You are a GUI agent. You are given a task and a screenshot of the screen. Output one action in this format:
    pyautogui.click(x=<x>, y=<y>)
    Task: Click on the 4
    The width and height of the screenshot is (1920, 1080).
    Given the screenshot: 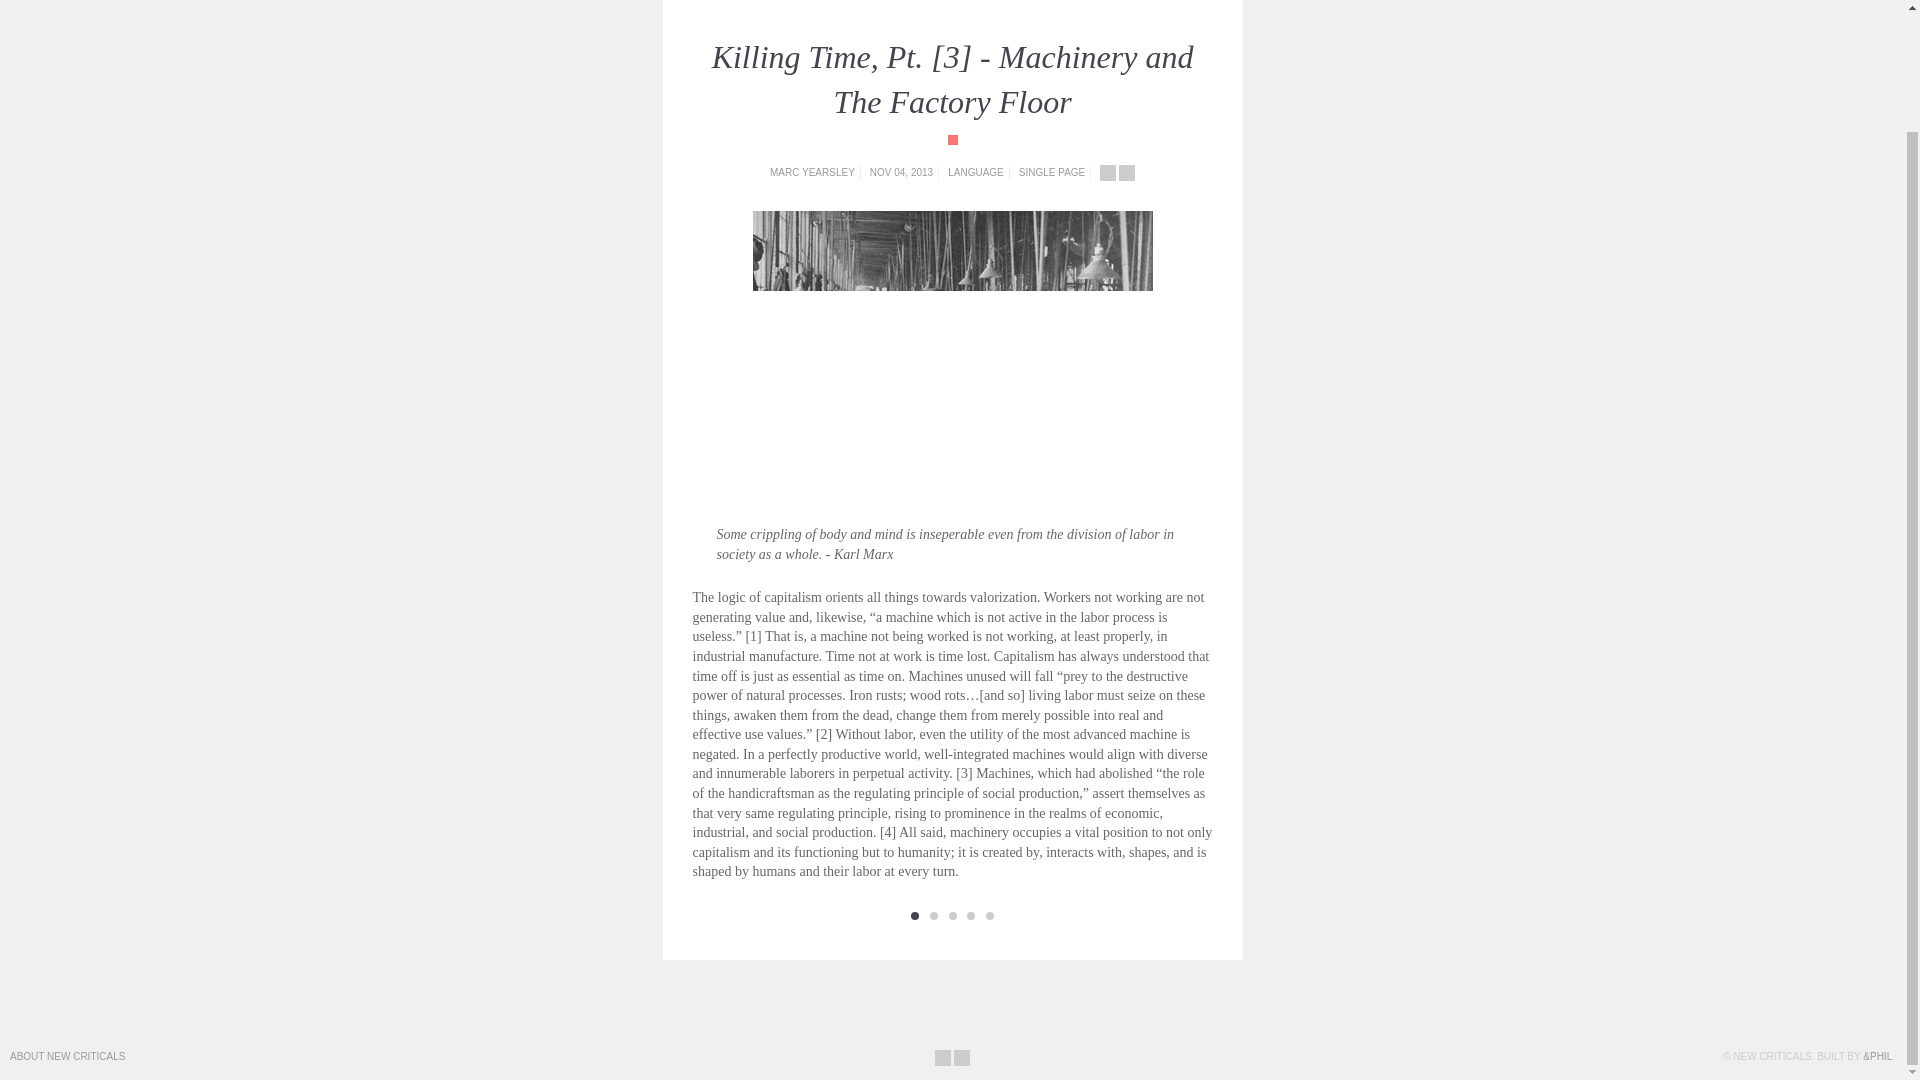 What is the action you would take?
    pyautogui.click(x=971, y=916)
    